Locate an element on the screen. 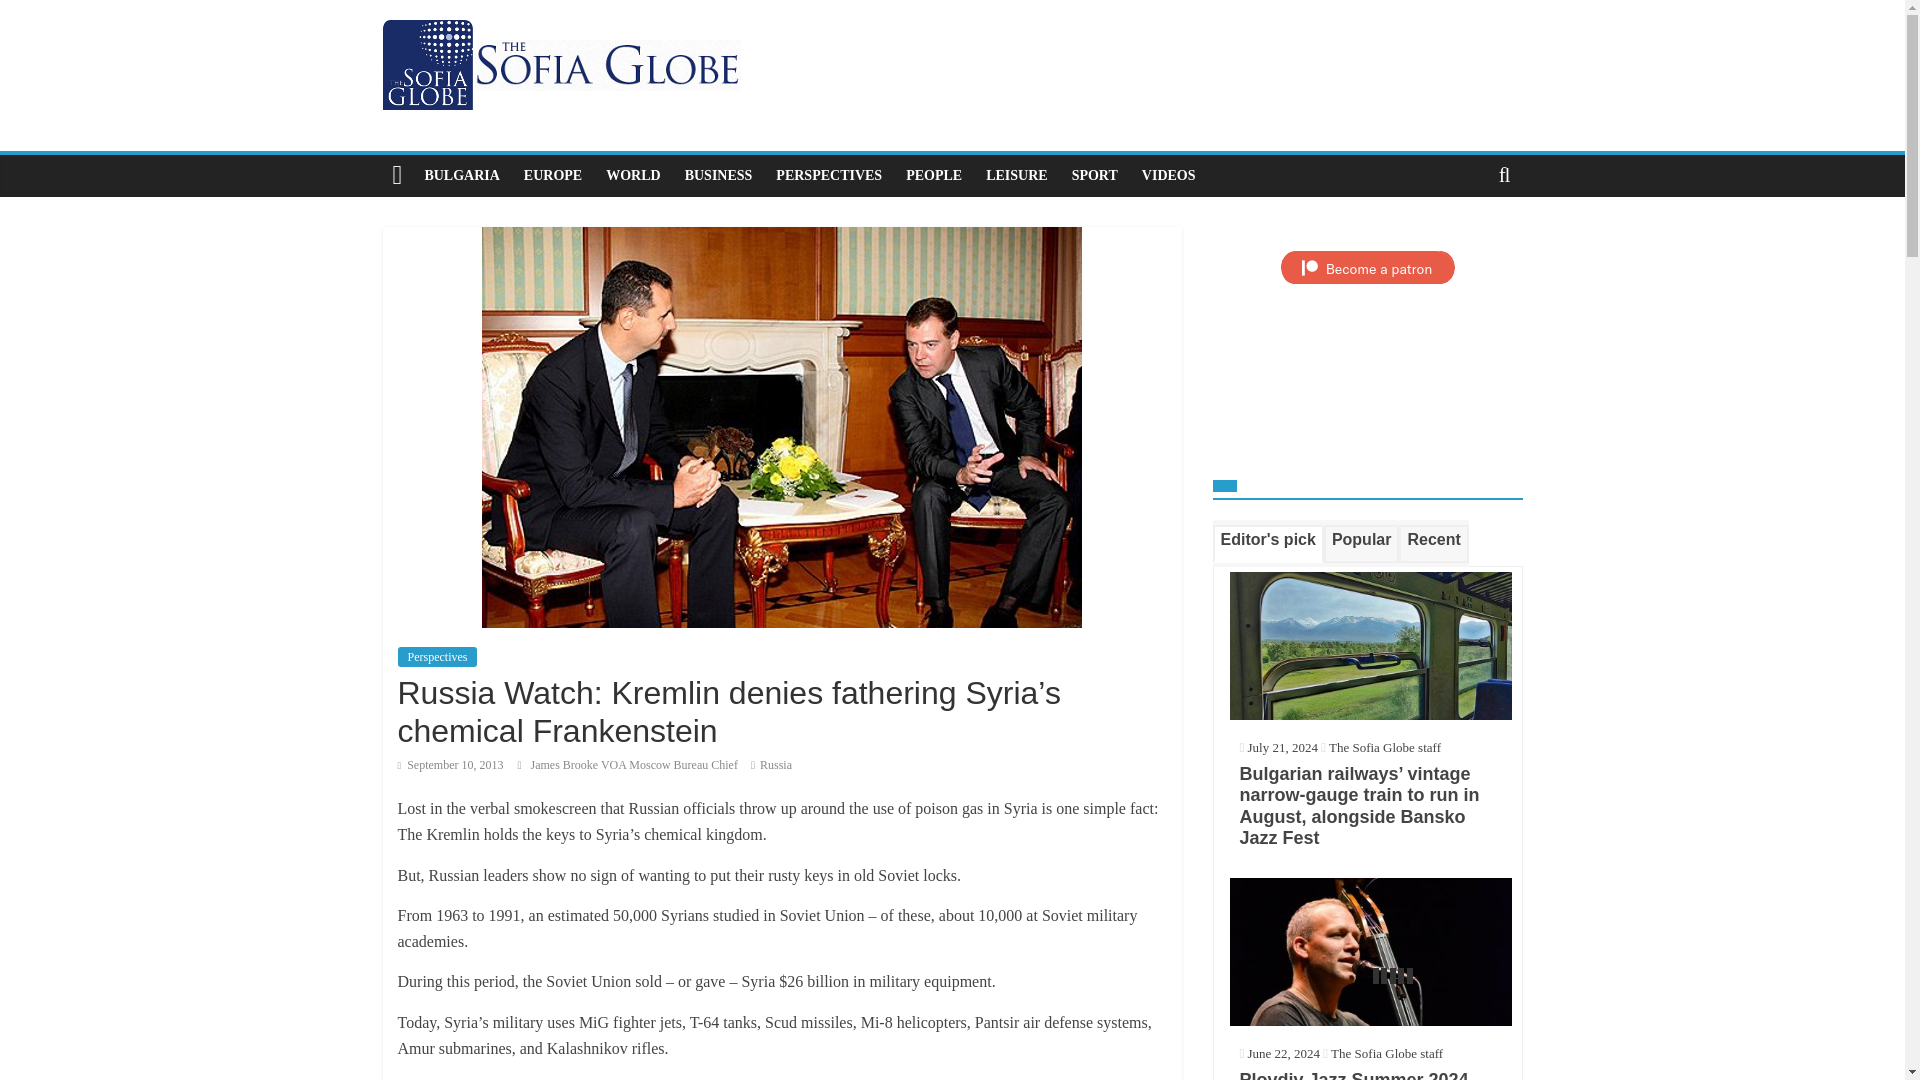 The height and width of the screenshot is (1080, 1920). July 21, 2024 is located at coordinates (1278, 746).